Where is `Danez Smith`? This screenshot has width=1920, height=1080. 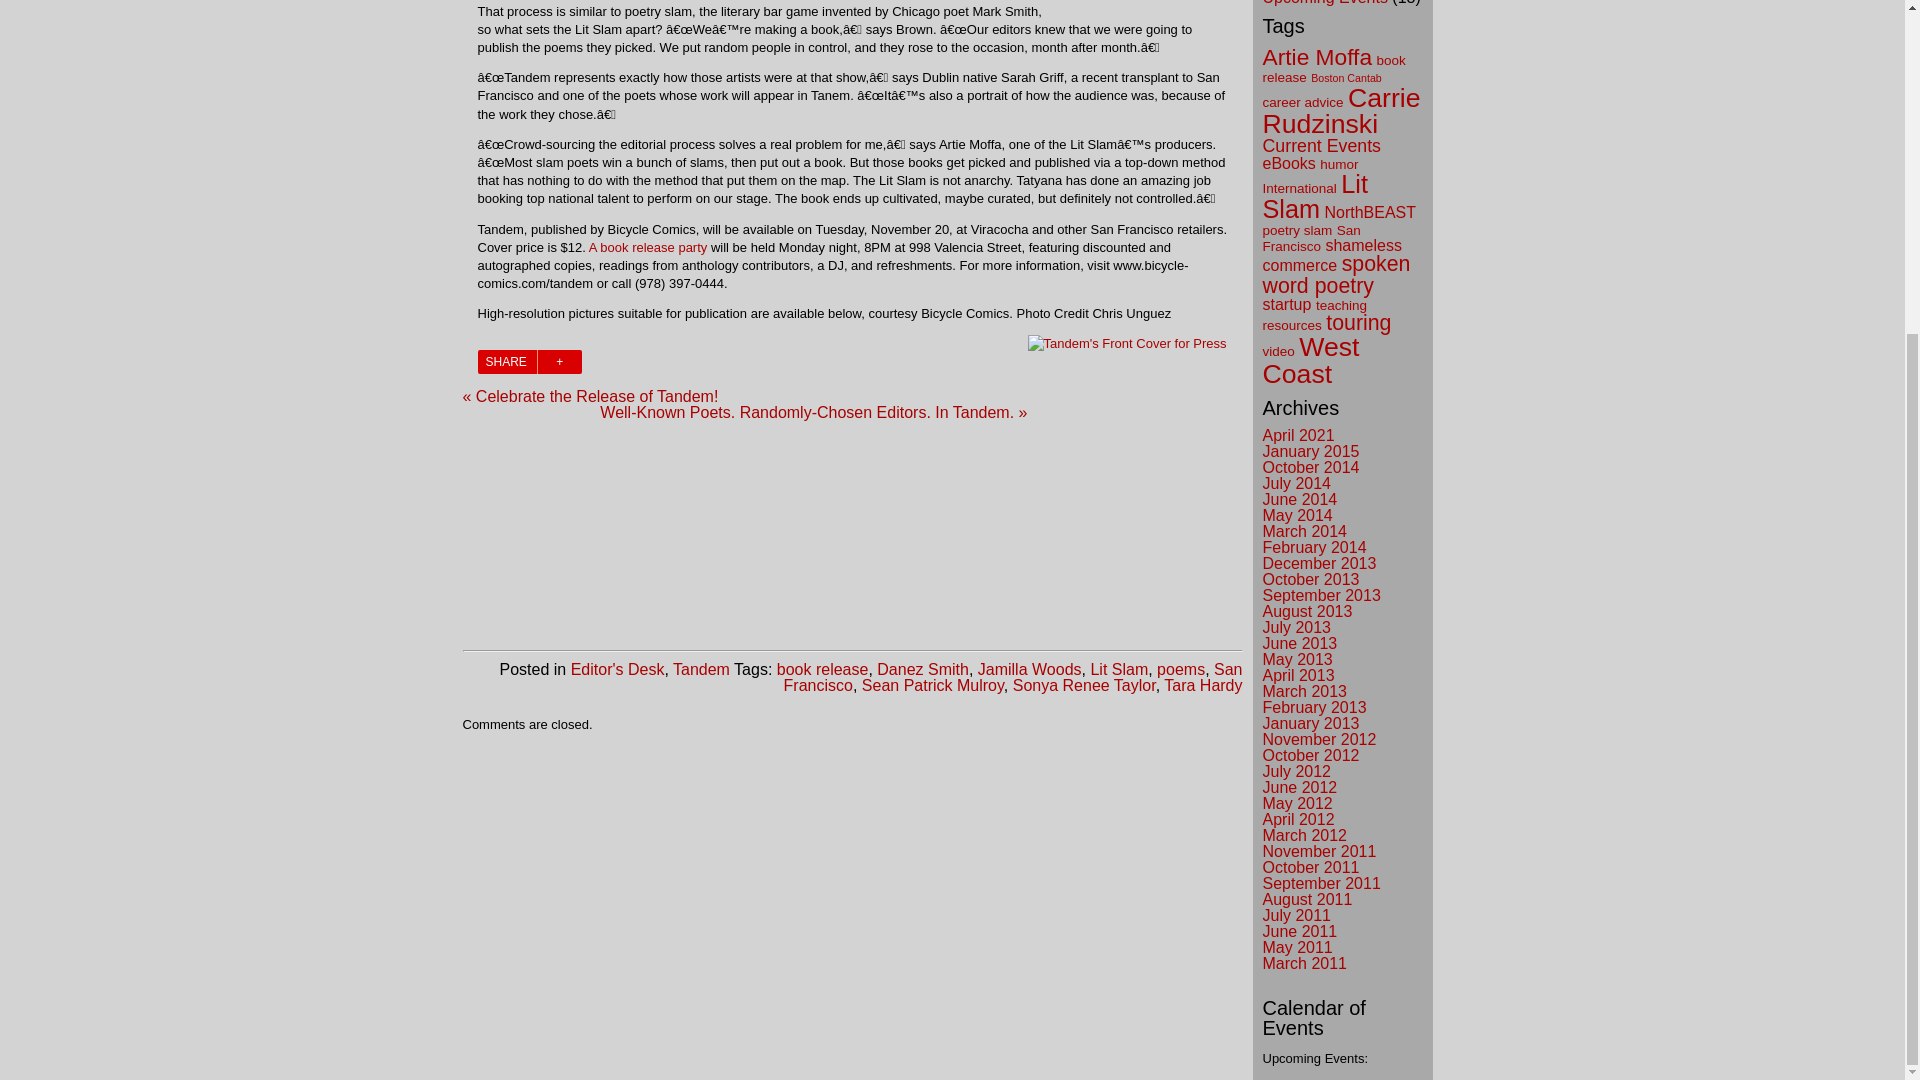
Danez Smith is located at coordinates (923, 669).